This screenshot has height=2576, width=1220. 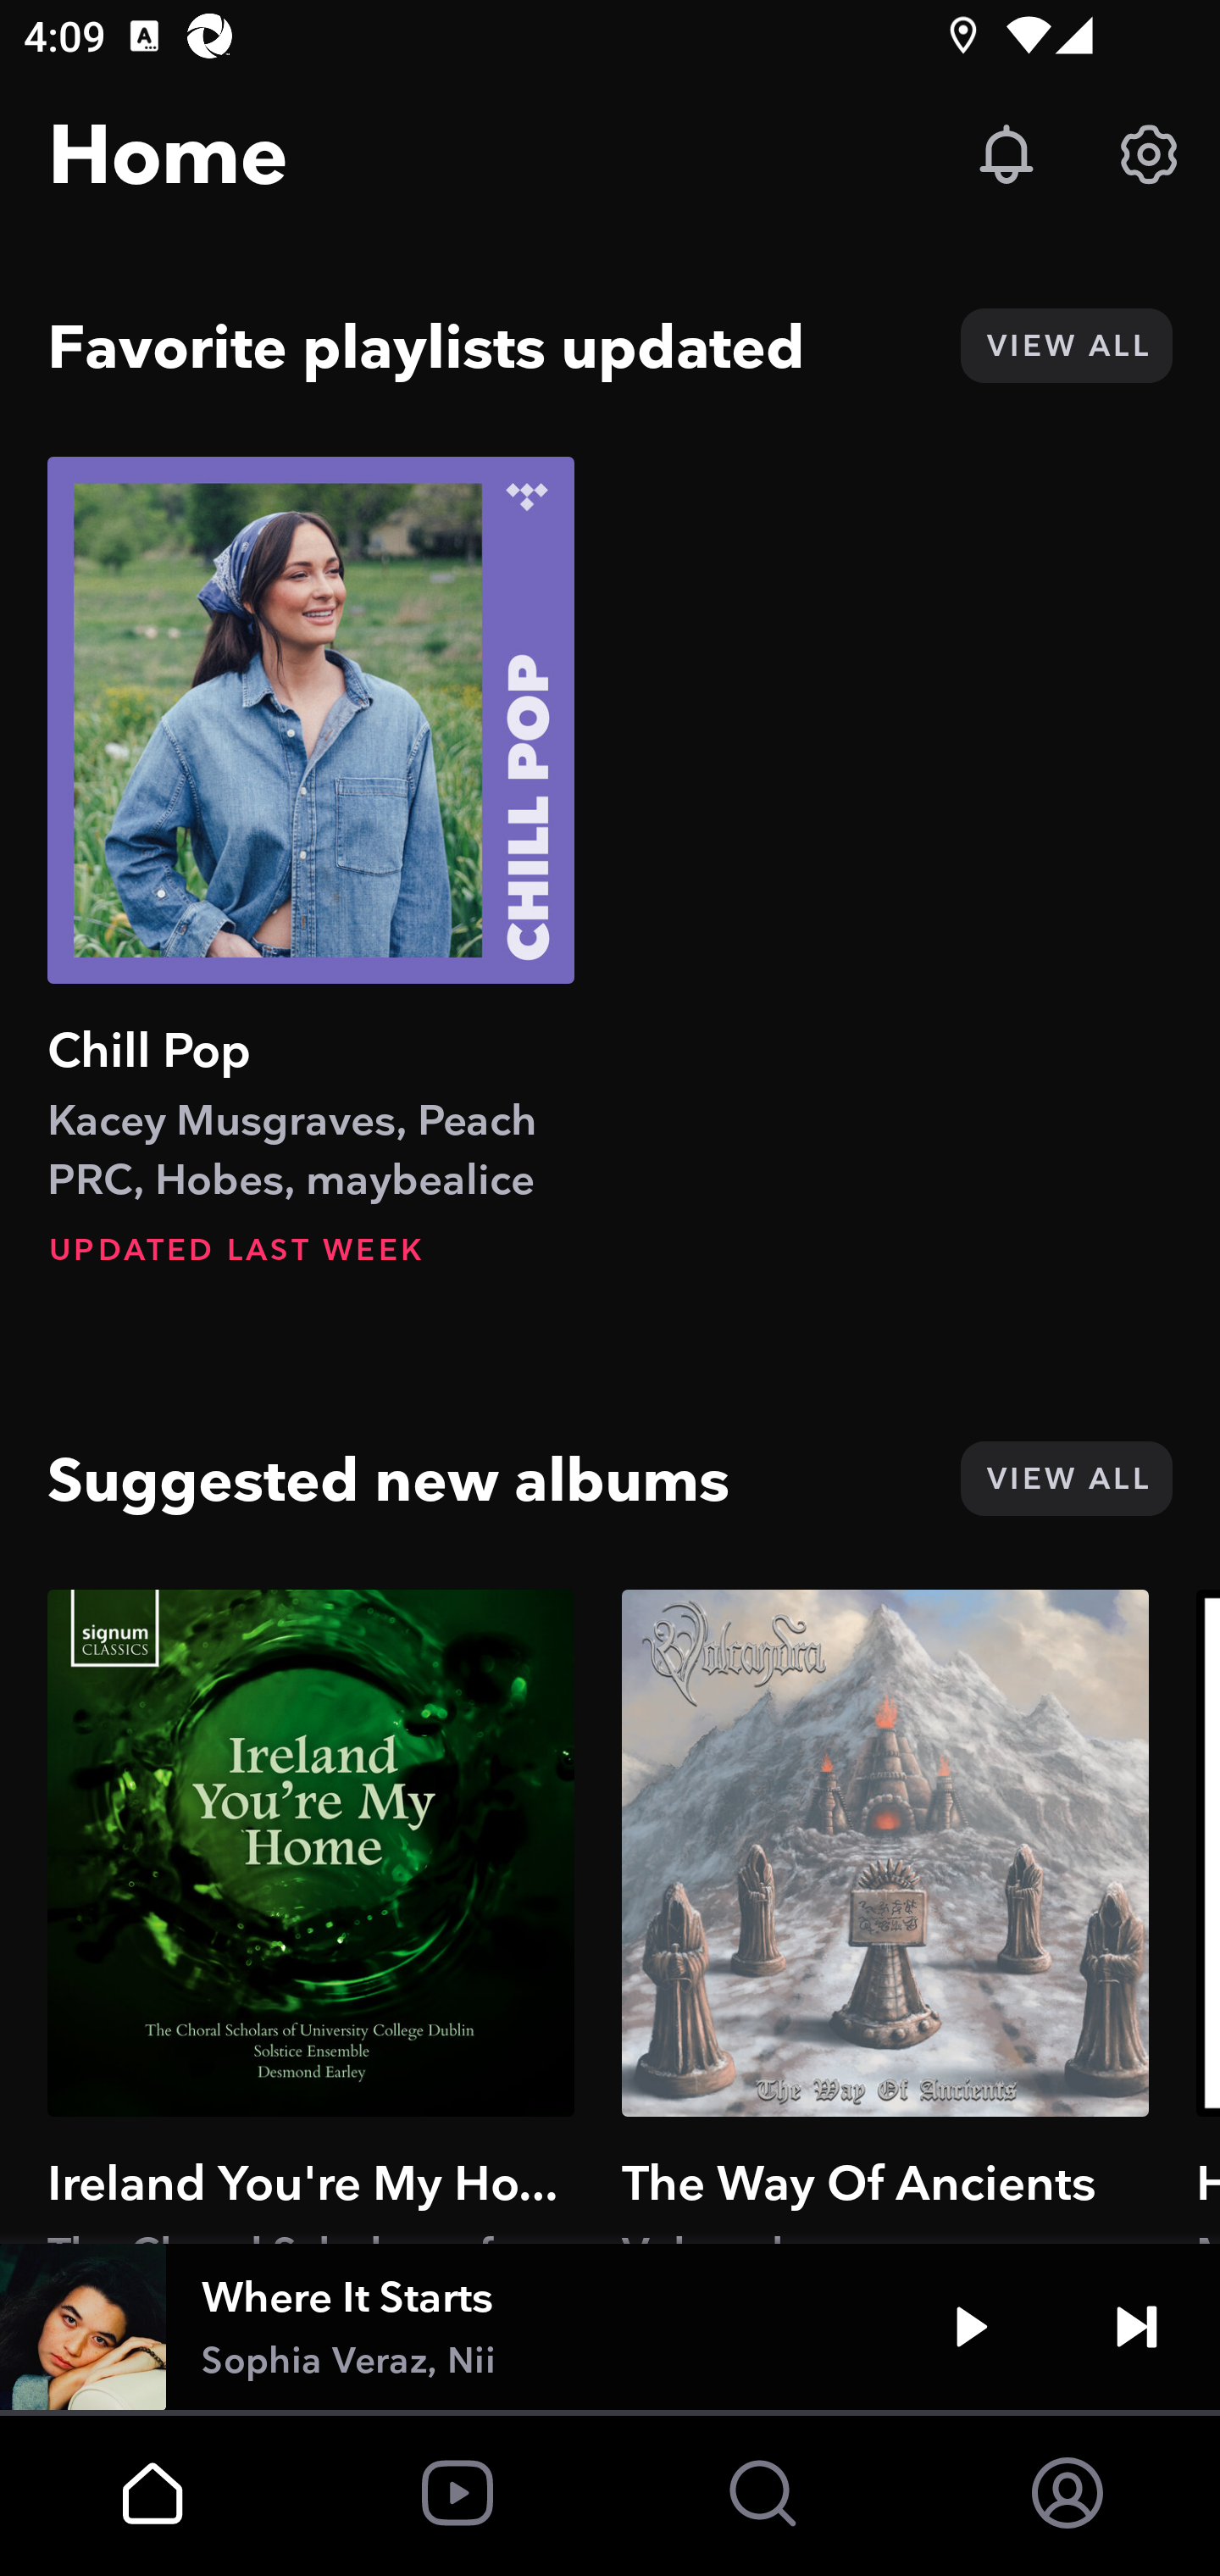 What do you see at coordinates (1149, 154) in the screenshot?
I see `Settings` at bounding box center [1149, 154].